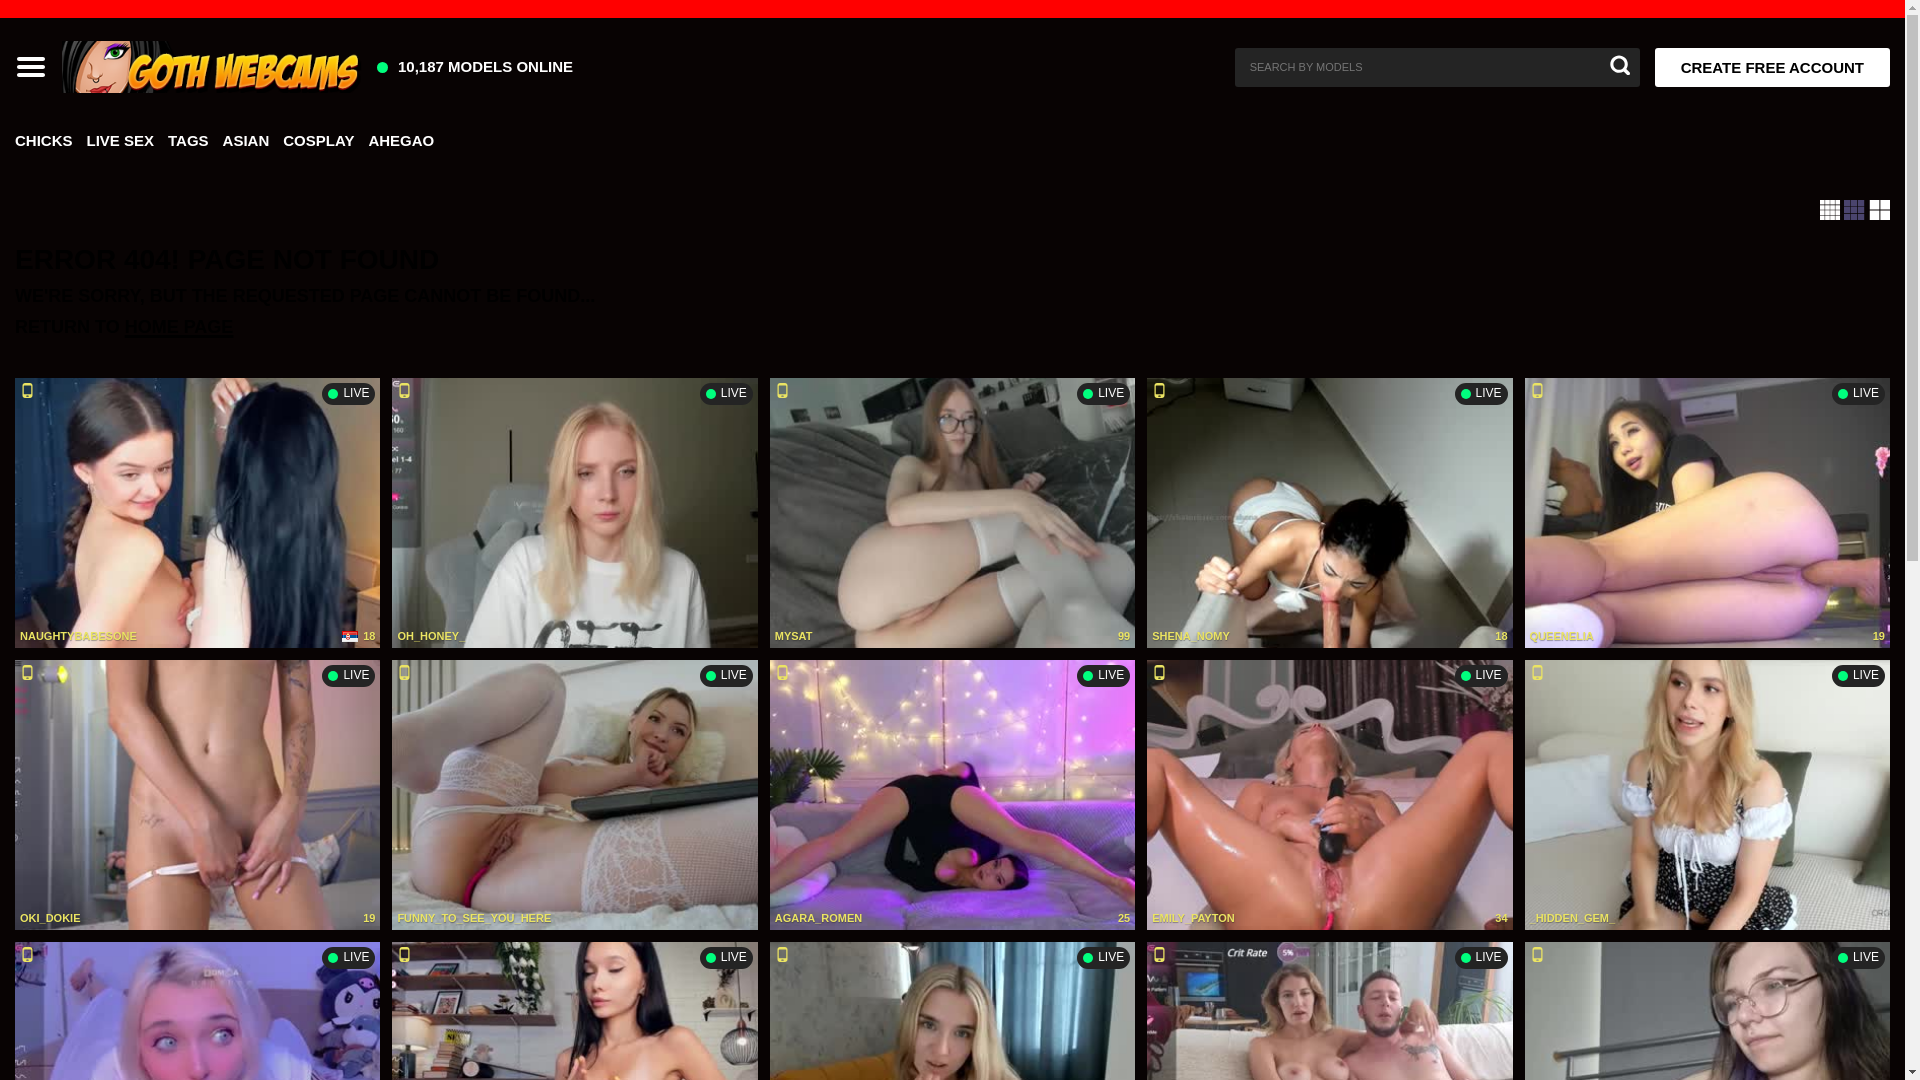  What do you see at coordinates (1498, 636) in the screenshot?
I see `18` at bounding box center [1498, 636].